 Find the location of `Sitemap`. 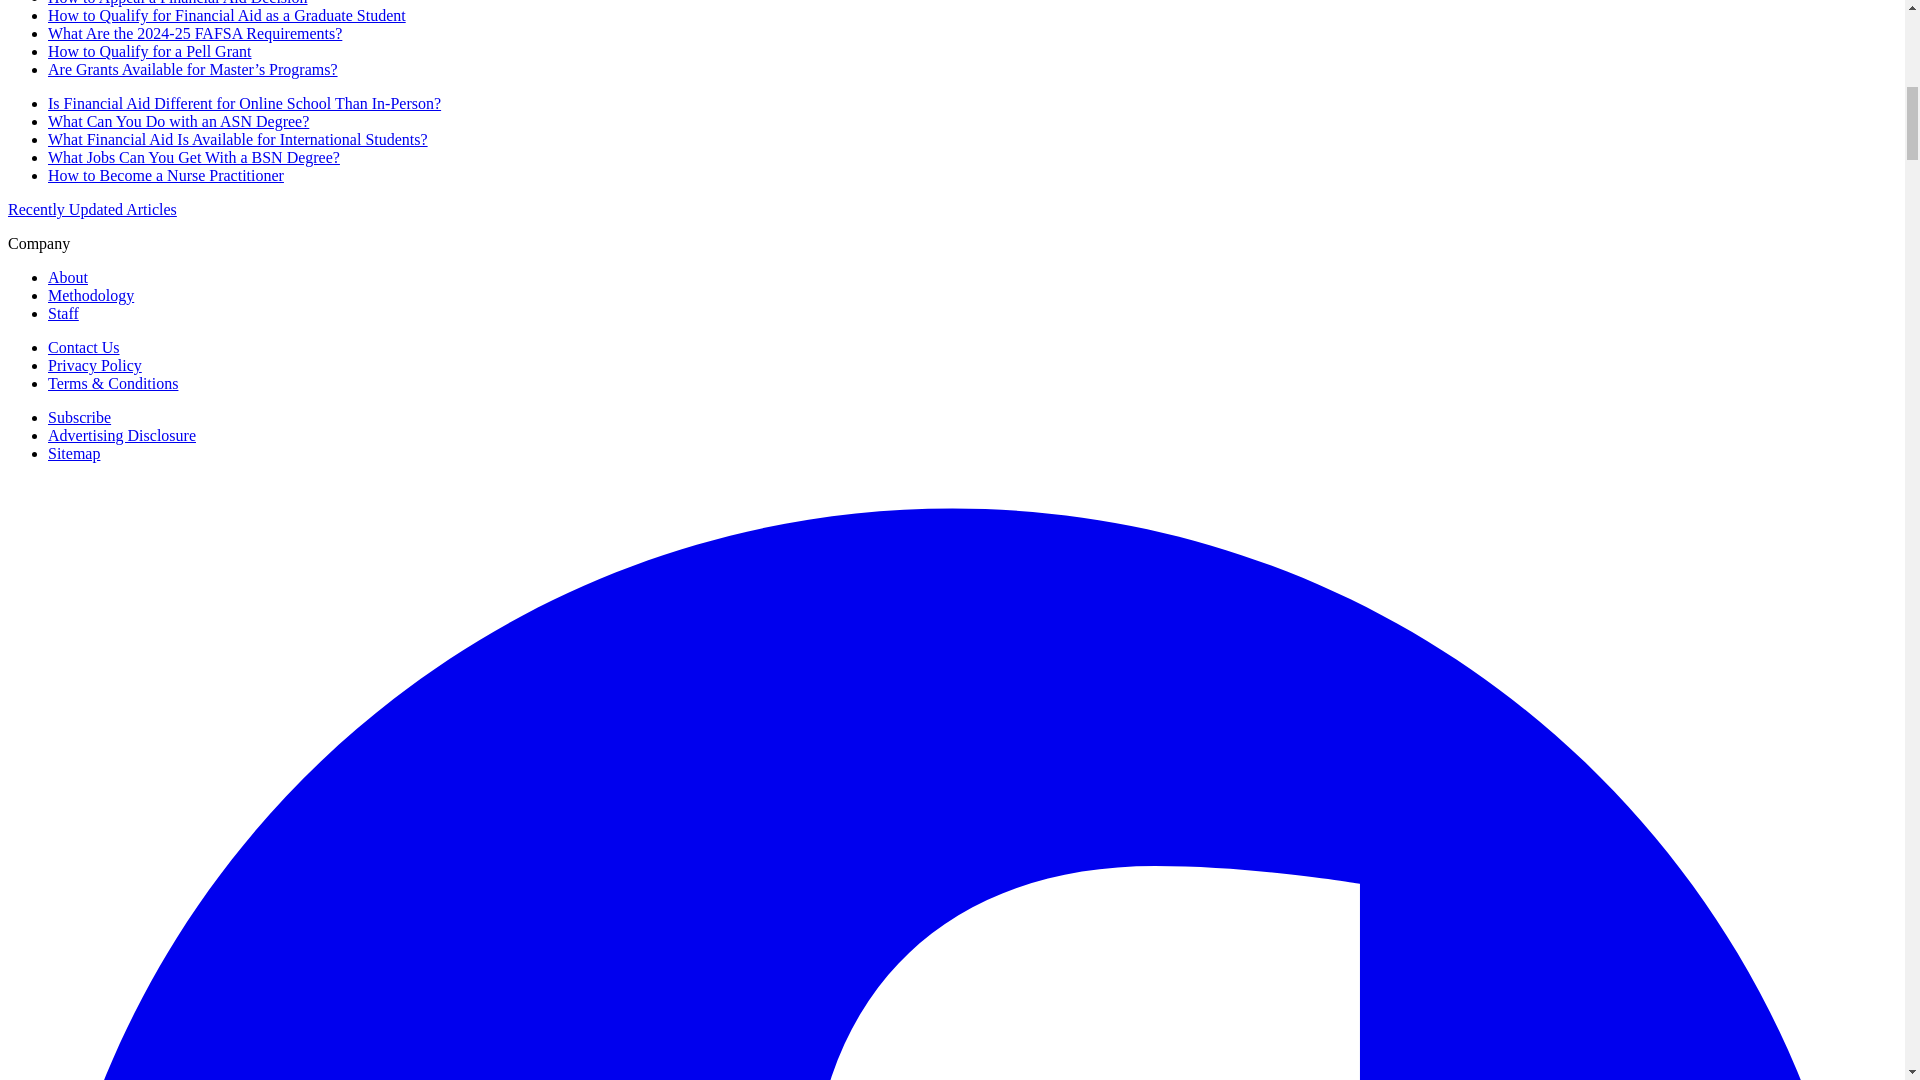

Sitemap is located at coordinates (74, 453).